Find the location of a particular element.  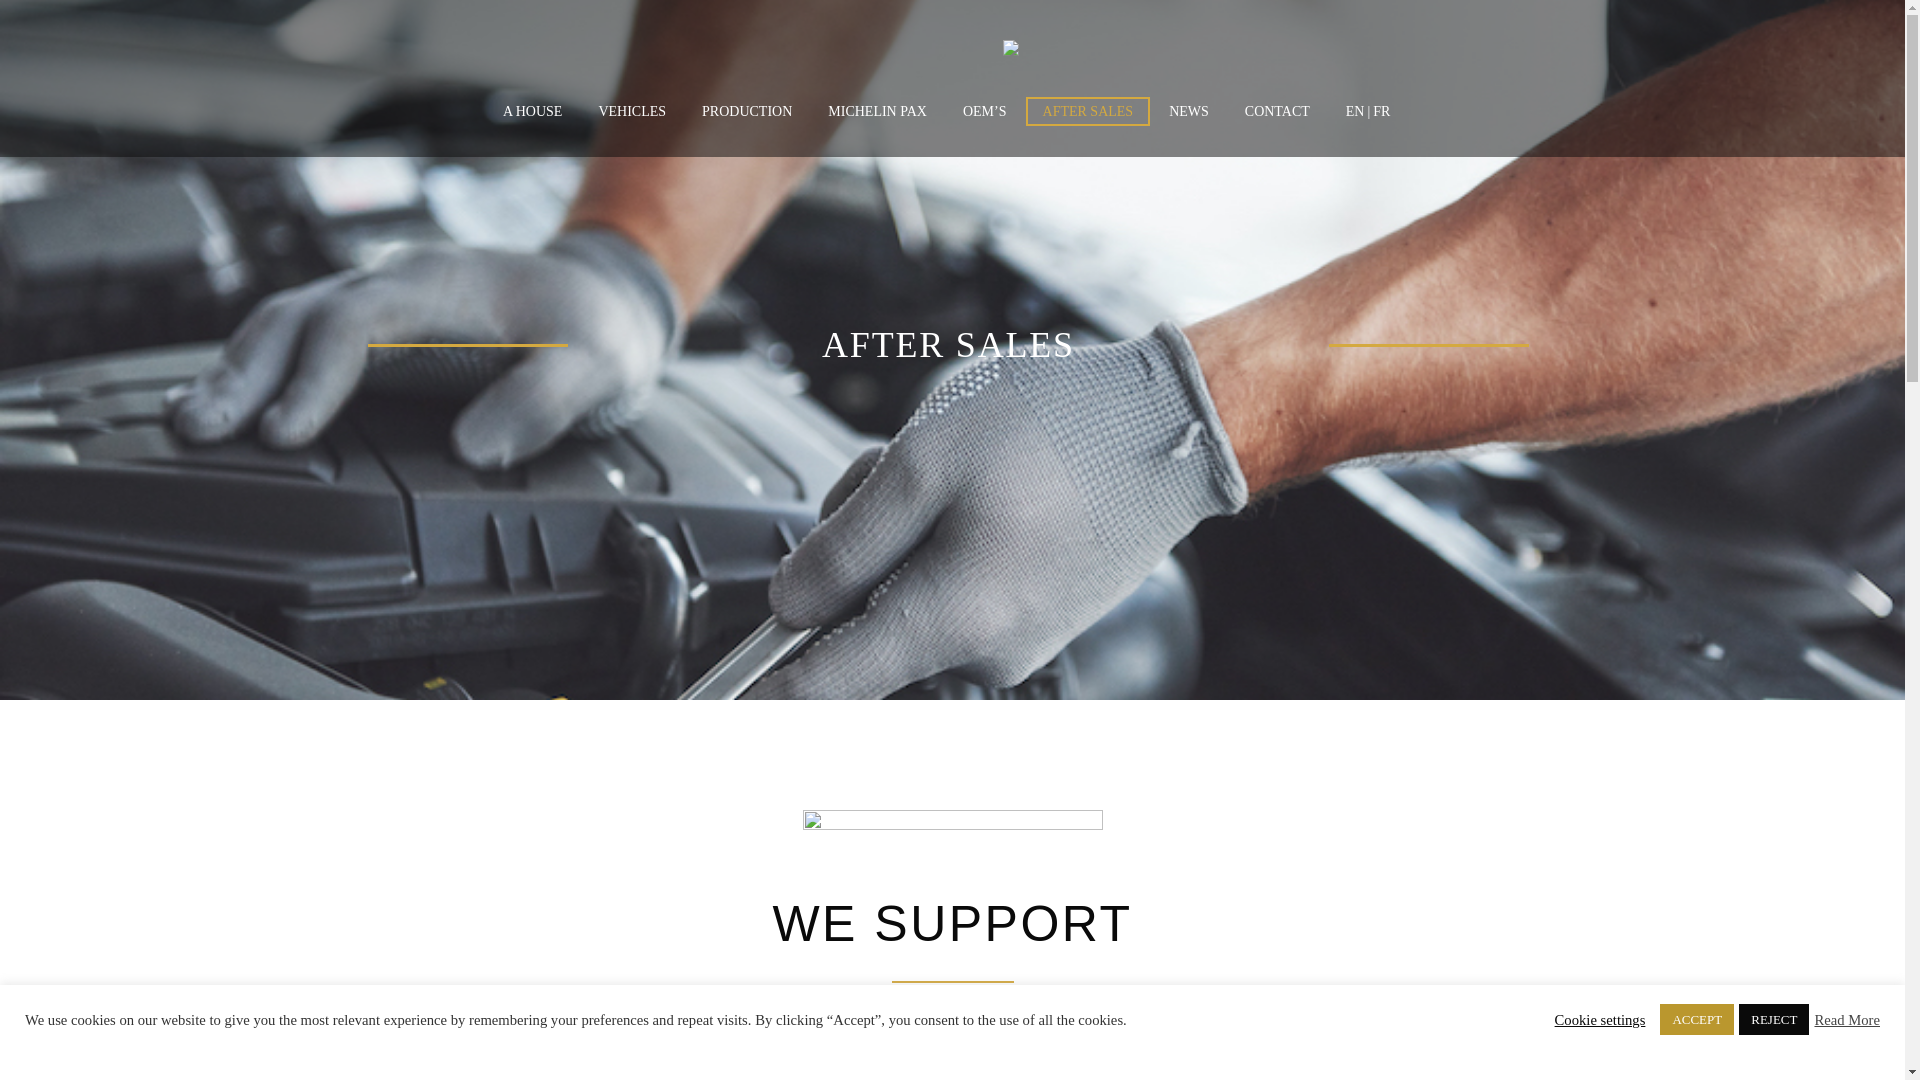

CONTACT is located at coordinates (1277, 112).